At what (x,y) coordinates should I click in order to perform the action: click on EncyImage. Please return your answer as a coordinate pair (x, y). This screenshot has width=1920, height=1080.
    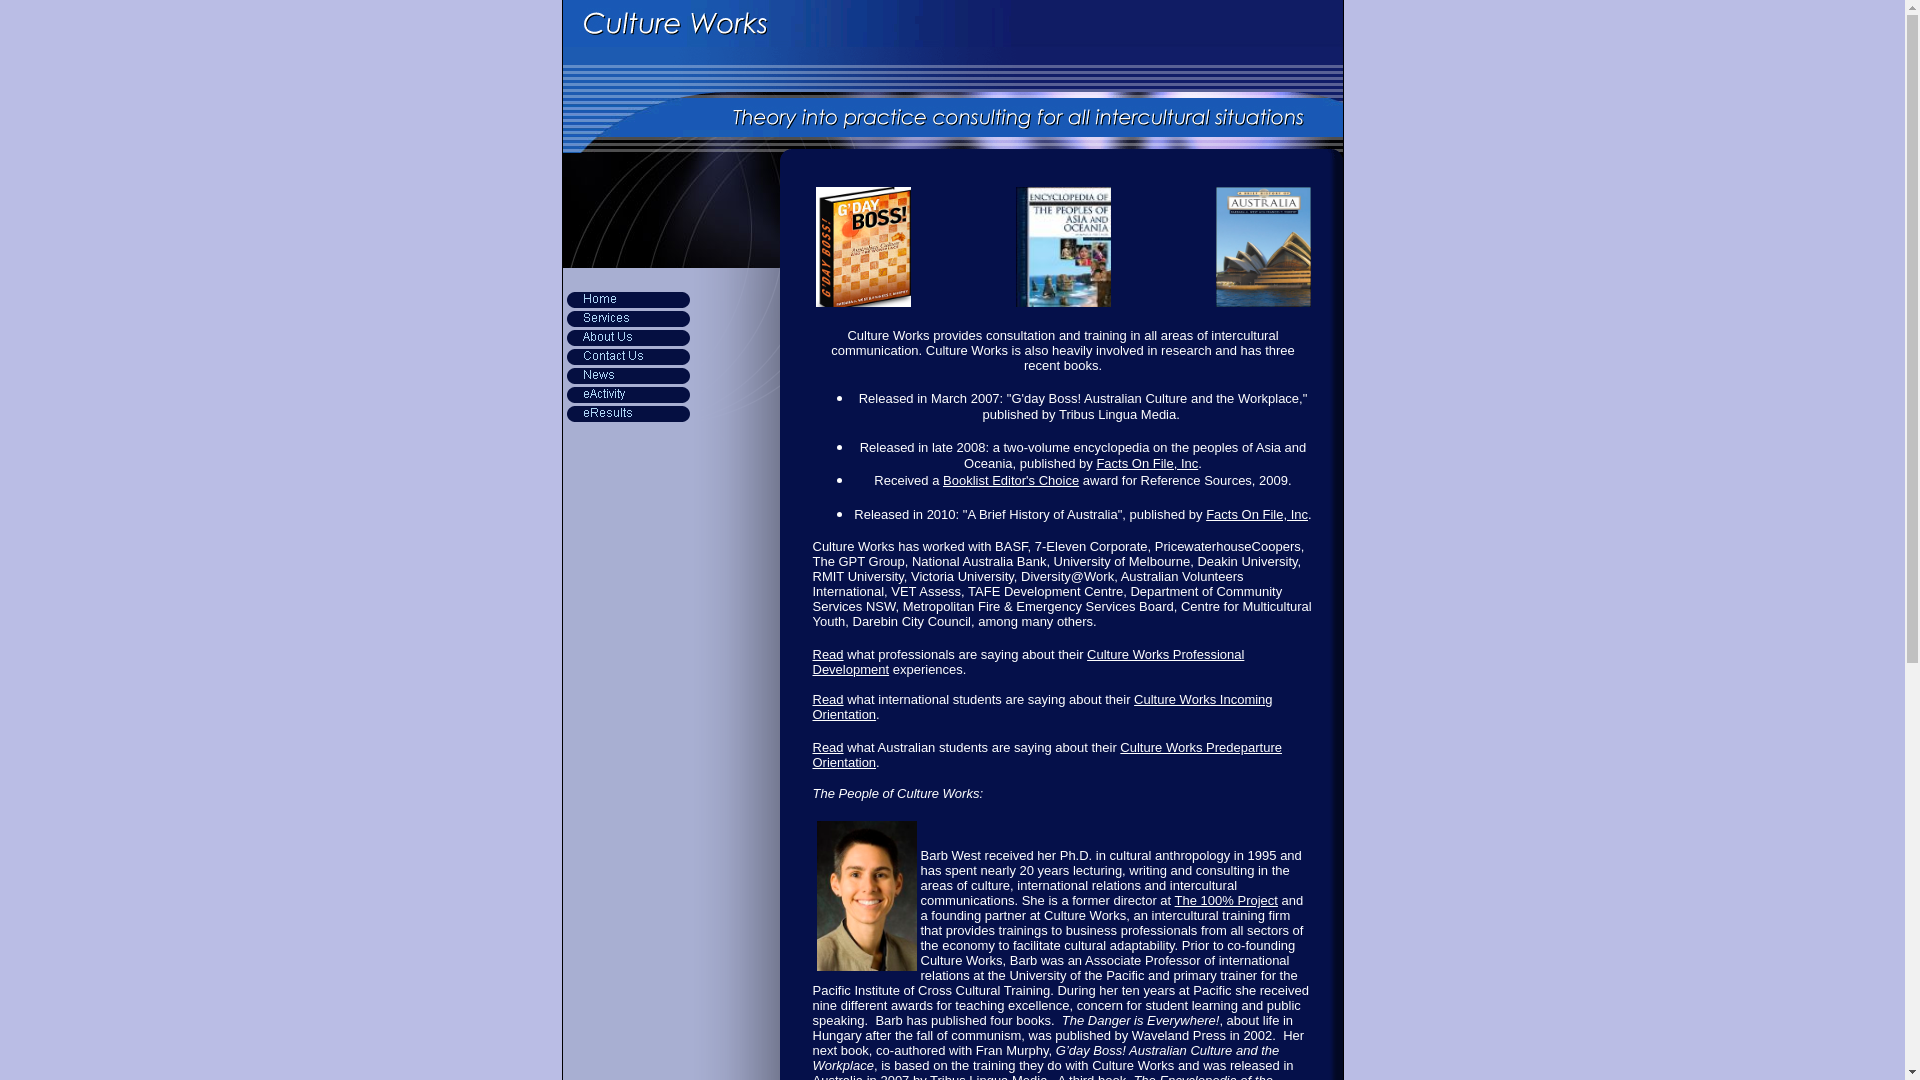
    Looking at the image, I should click on (1064, 246).